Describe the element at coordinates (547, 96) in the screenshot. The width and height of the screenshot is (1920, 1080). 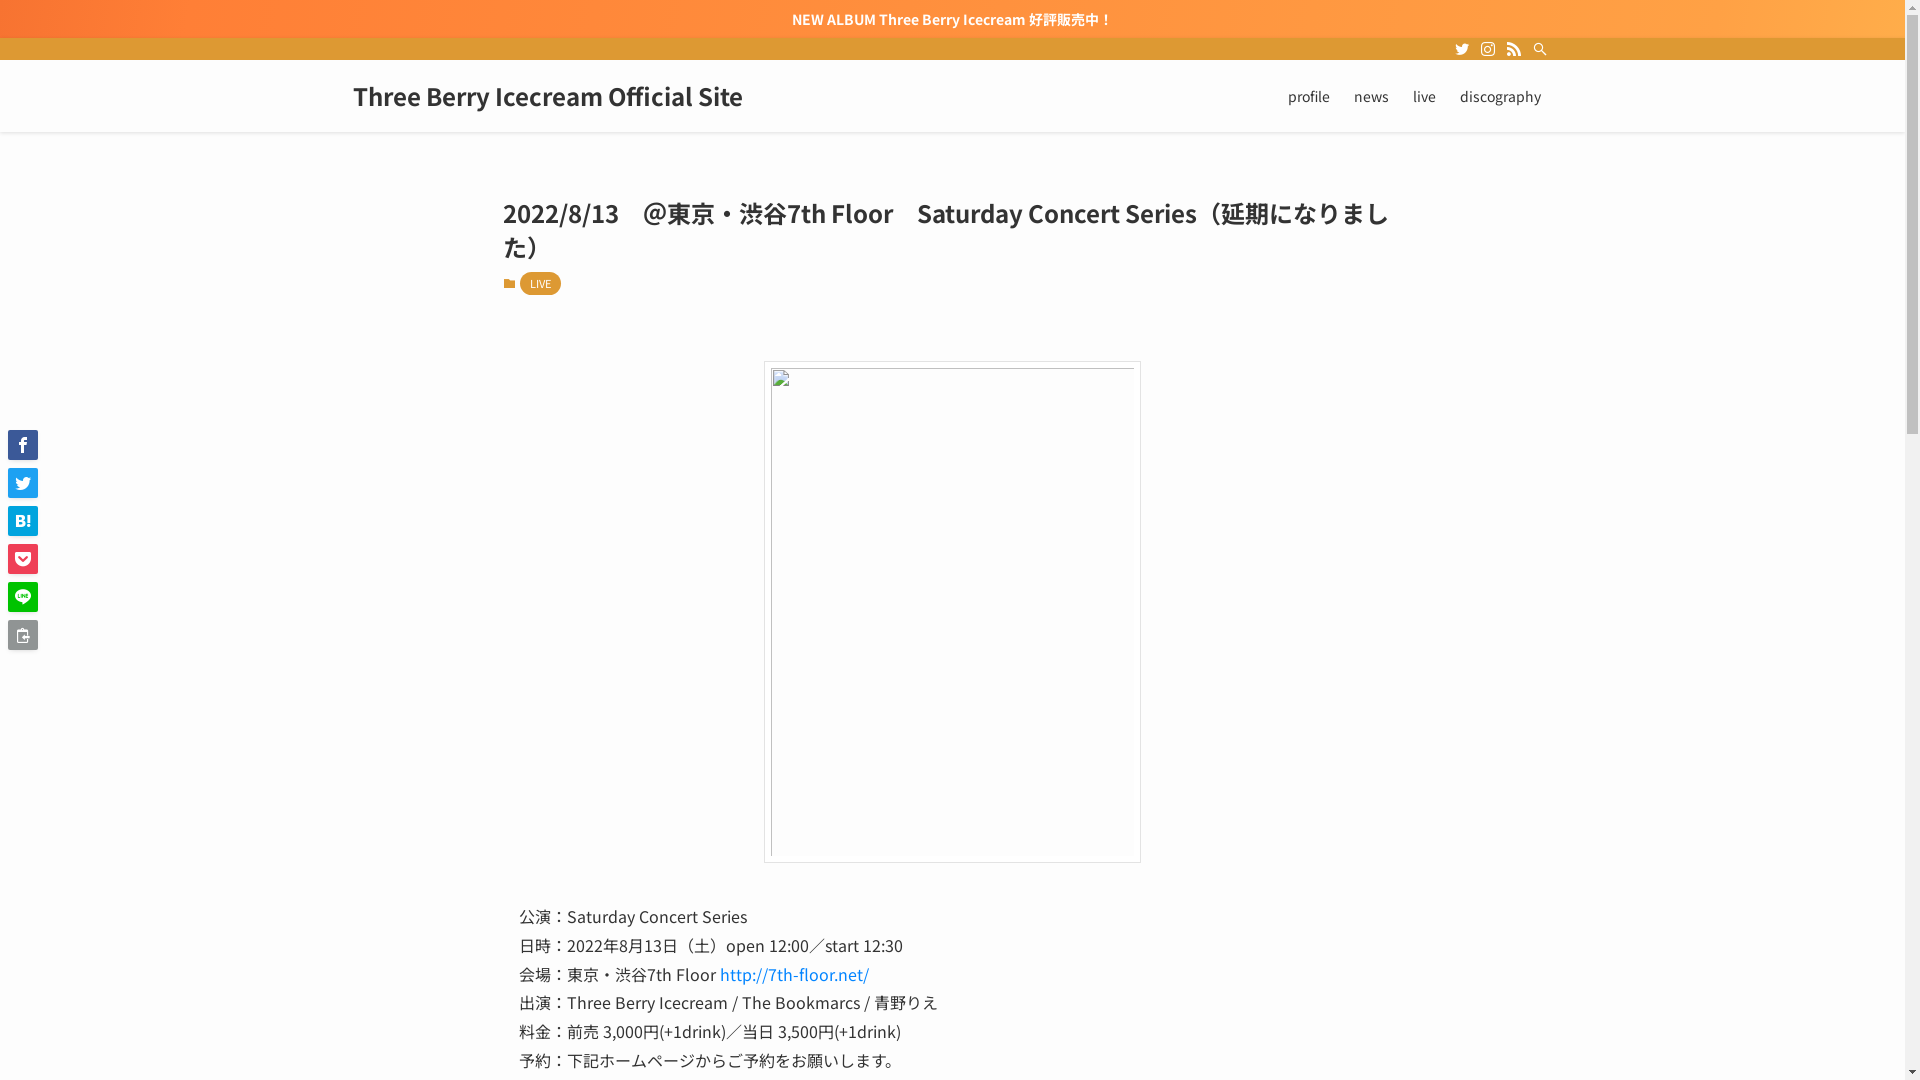
I see `Three Berry Icecream Official Site` at that location.